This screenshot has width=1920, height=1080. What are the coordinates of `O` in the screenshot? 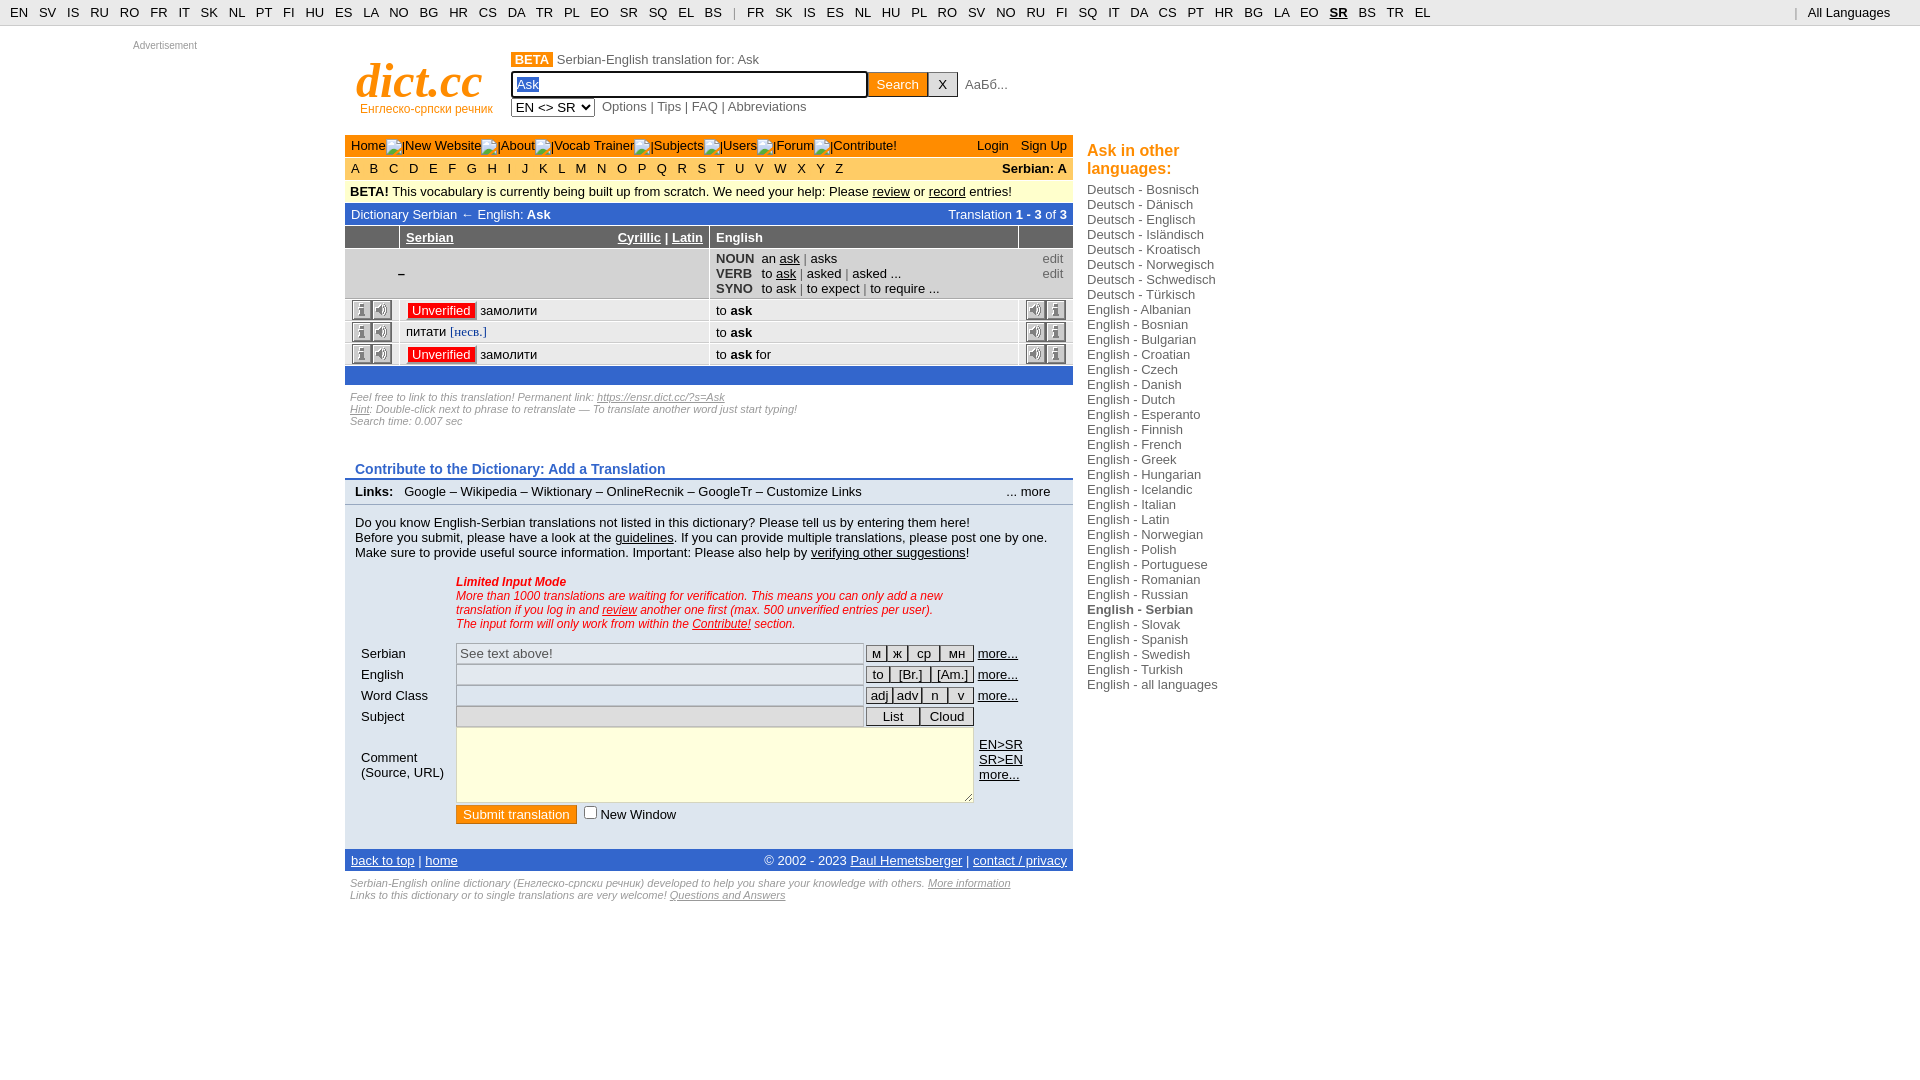 It's located at (622, 168).